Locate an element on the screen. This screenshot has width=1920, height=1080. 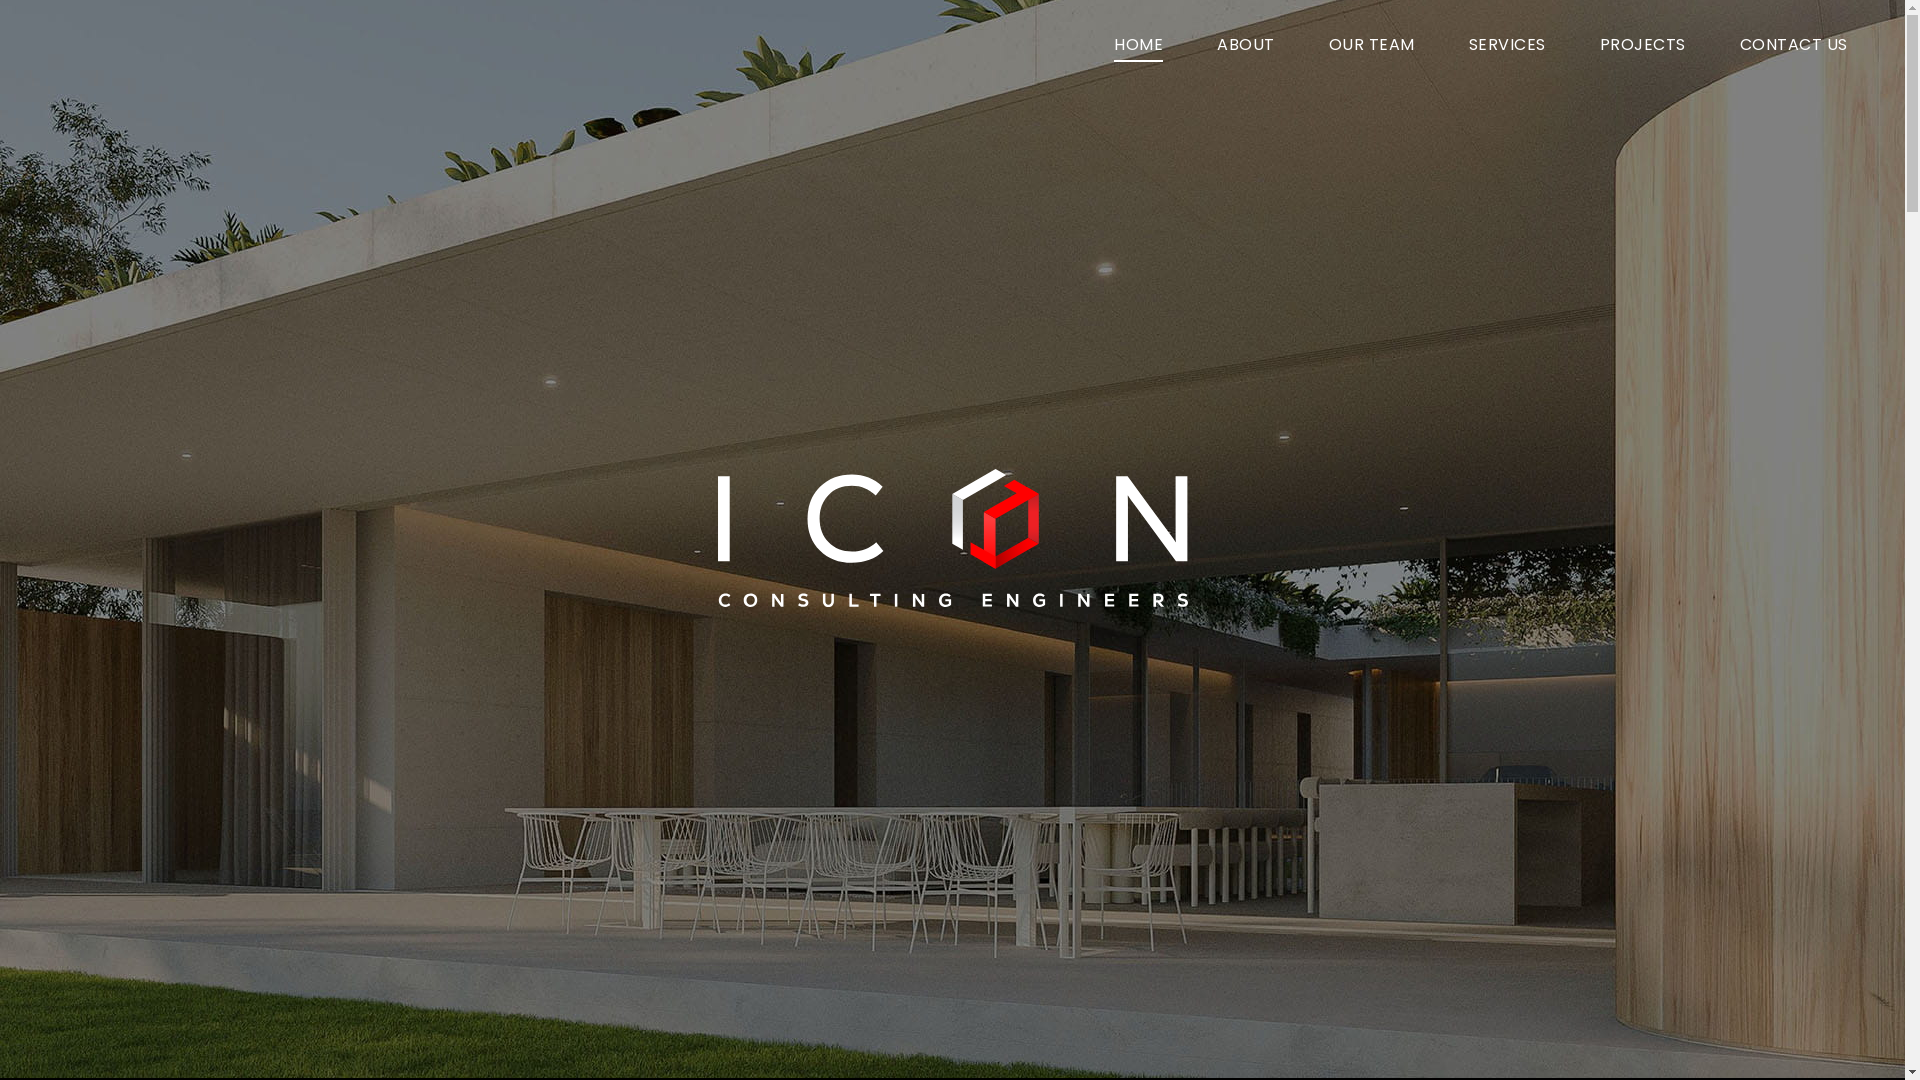
OUR TEAM is located at coordinates (1372, 45).